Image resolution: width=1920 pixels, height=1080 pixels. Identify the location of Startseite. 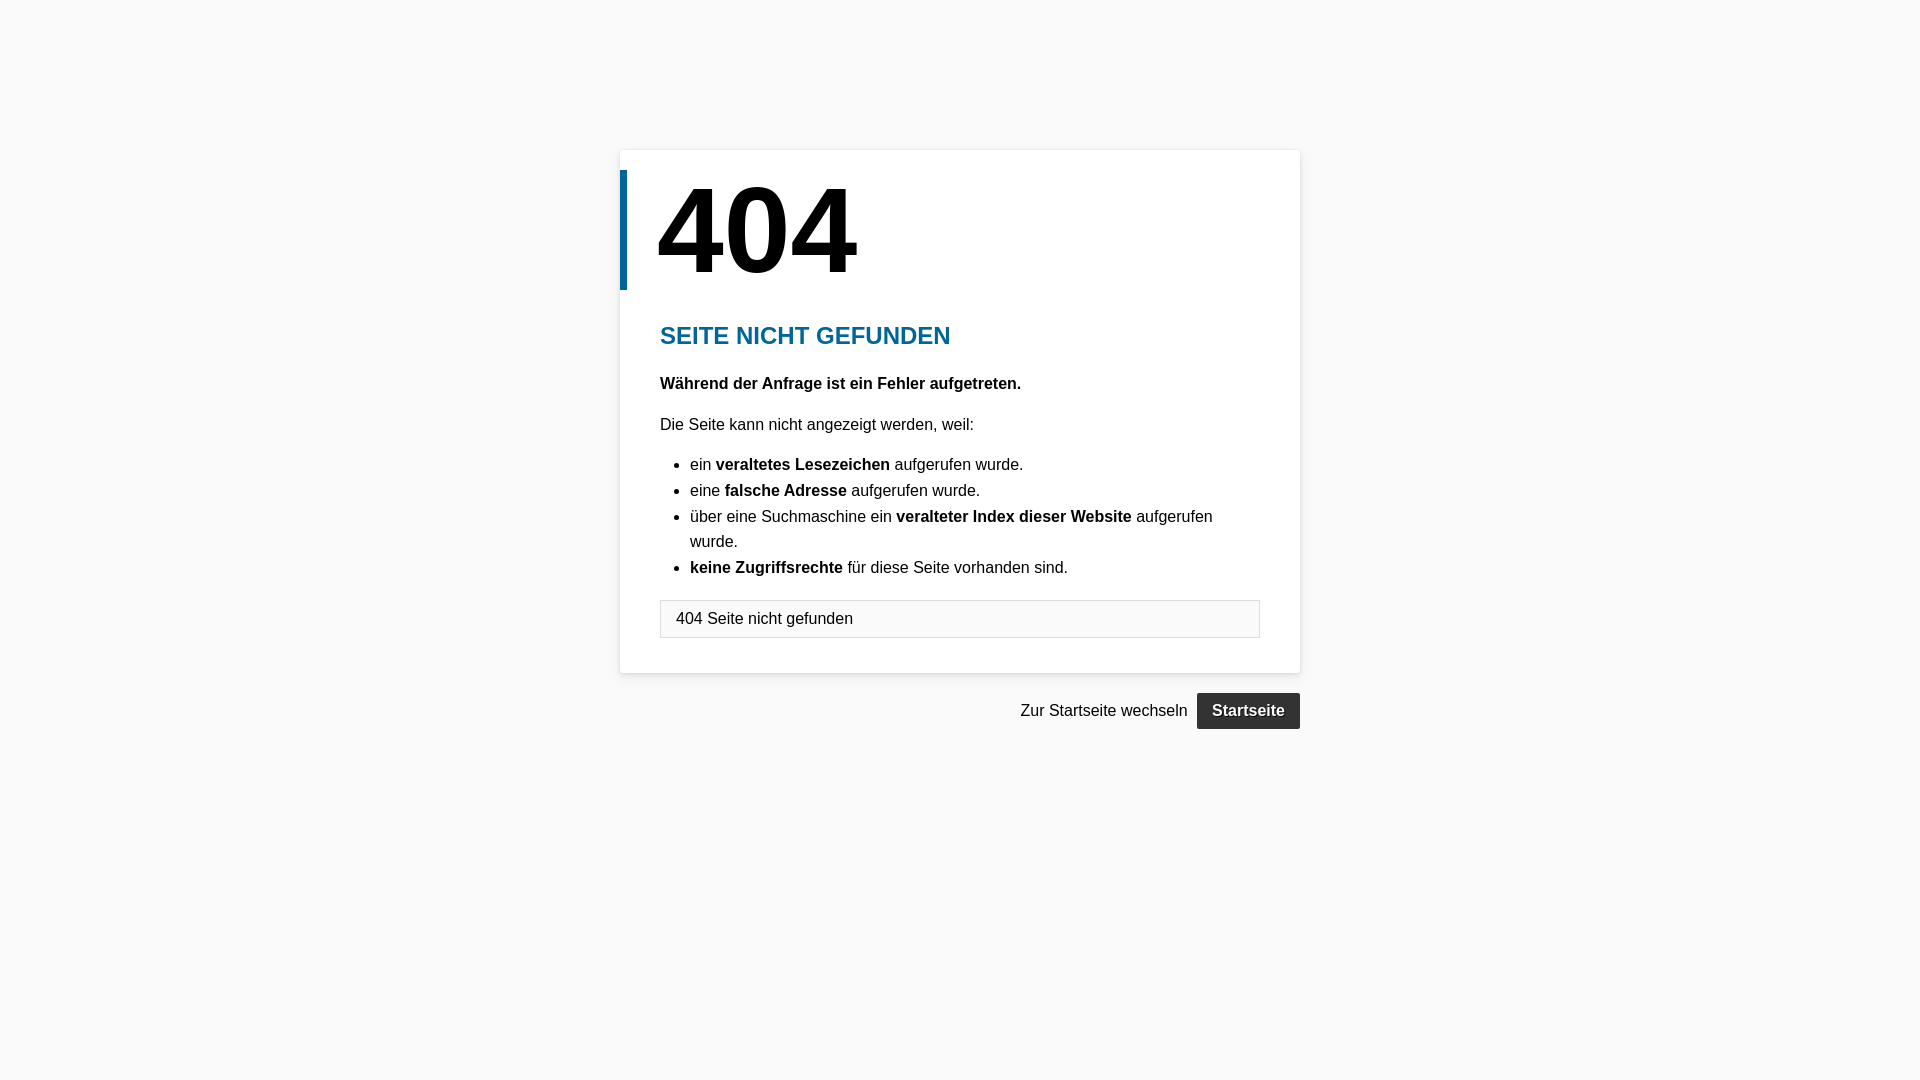
(1248, 711).